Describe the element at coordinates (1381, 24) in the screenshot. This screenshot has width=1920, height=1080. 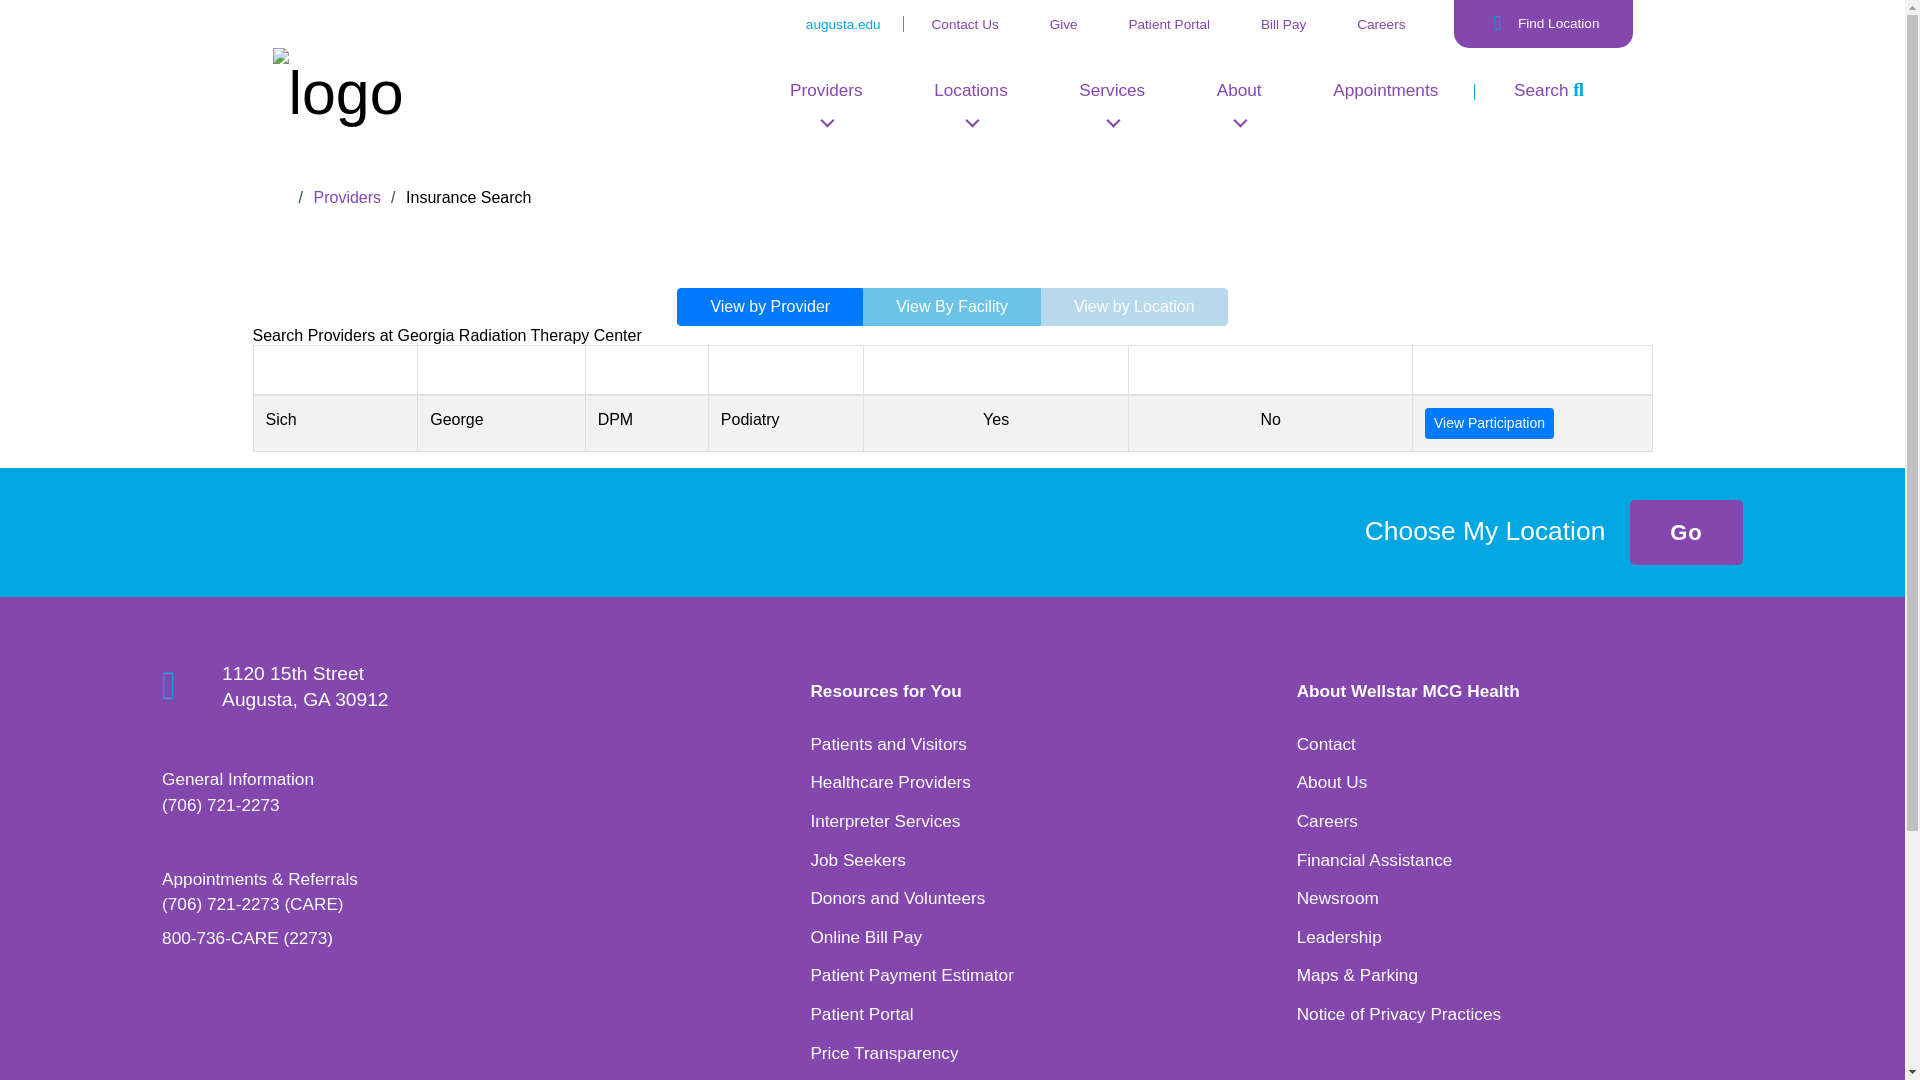
I see `Careers` at that location.